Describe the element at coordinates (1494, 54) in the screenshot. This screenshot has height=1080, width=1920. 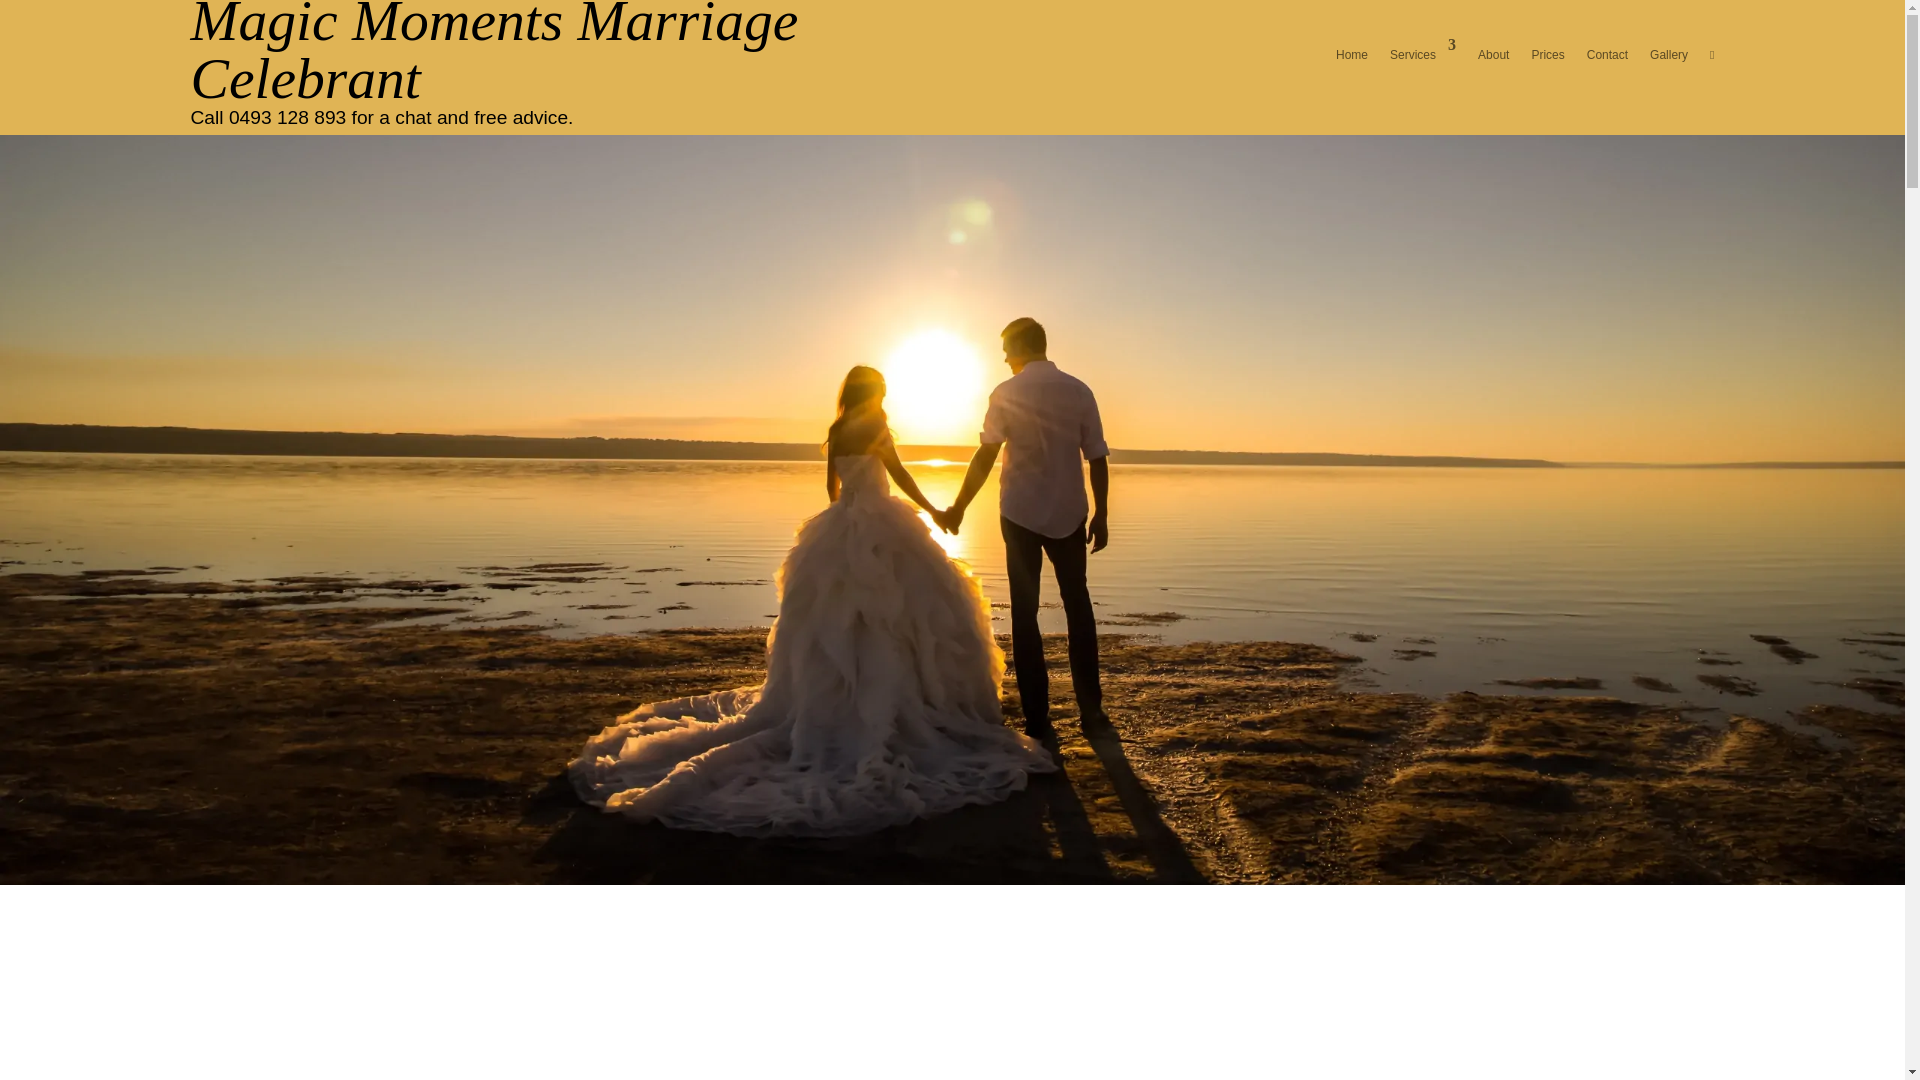
I see `About` at that location.